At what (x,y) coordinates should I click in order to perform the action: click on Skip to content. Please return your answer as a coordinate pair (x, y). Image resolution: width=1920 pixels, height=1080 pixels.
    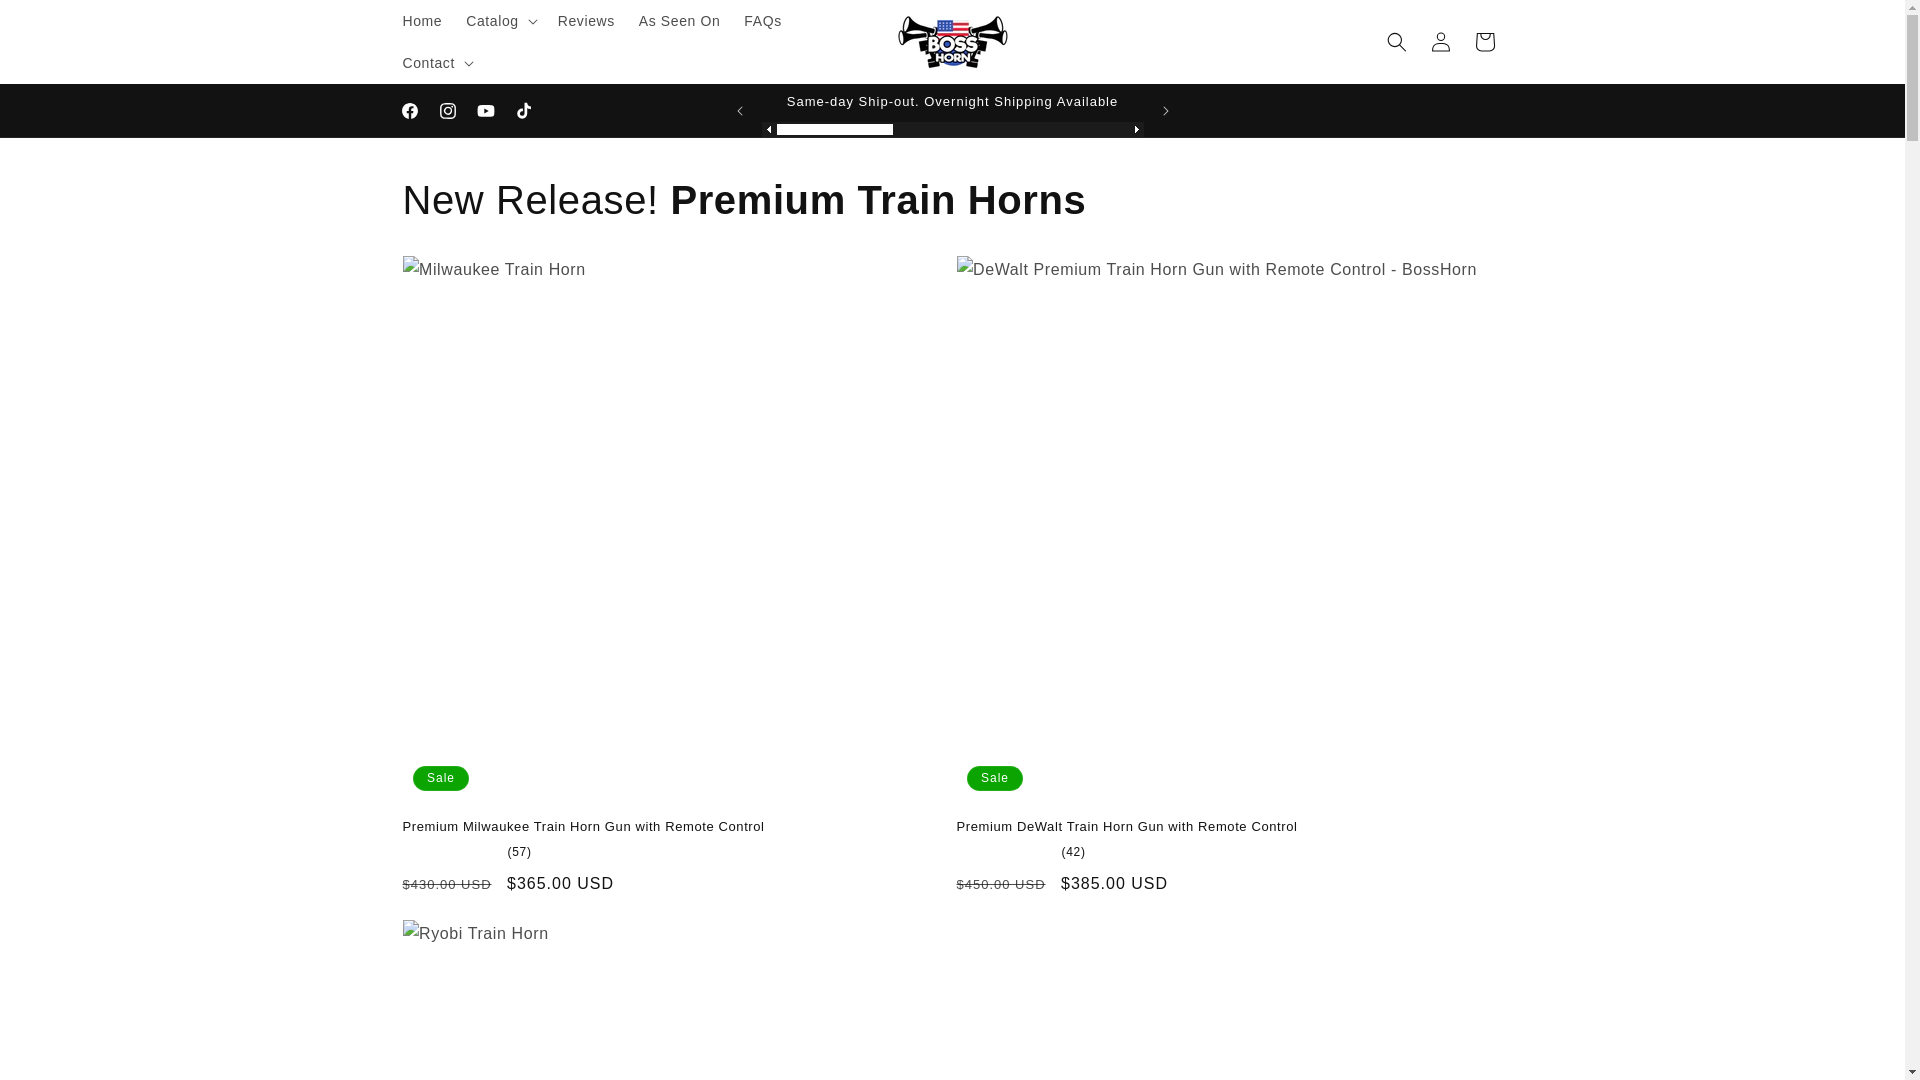
    Looking at the image, I should click on (62, 24).